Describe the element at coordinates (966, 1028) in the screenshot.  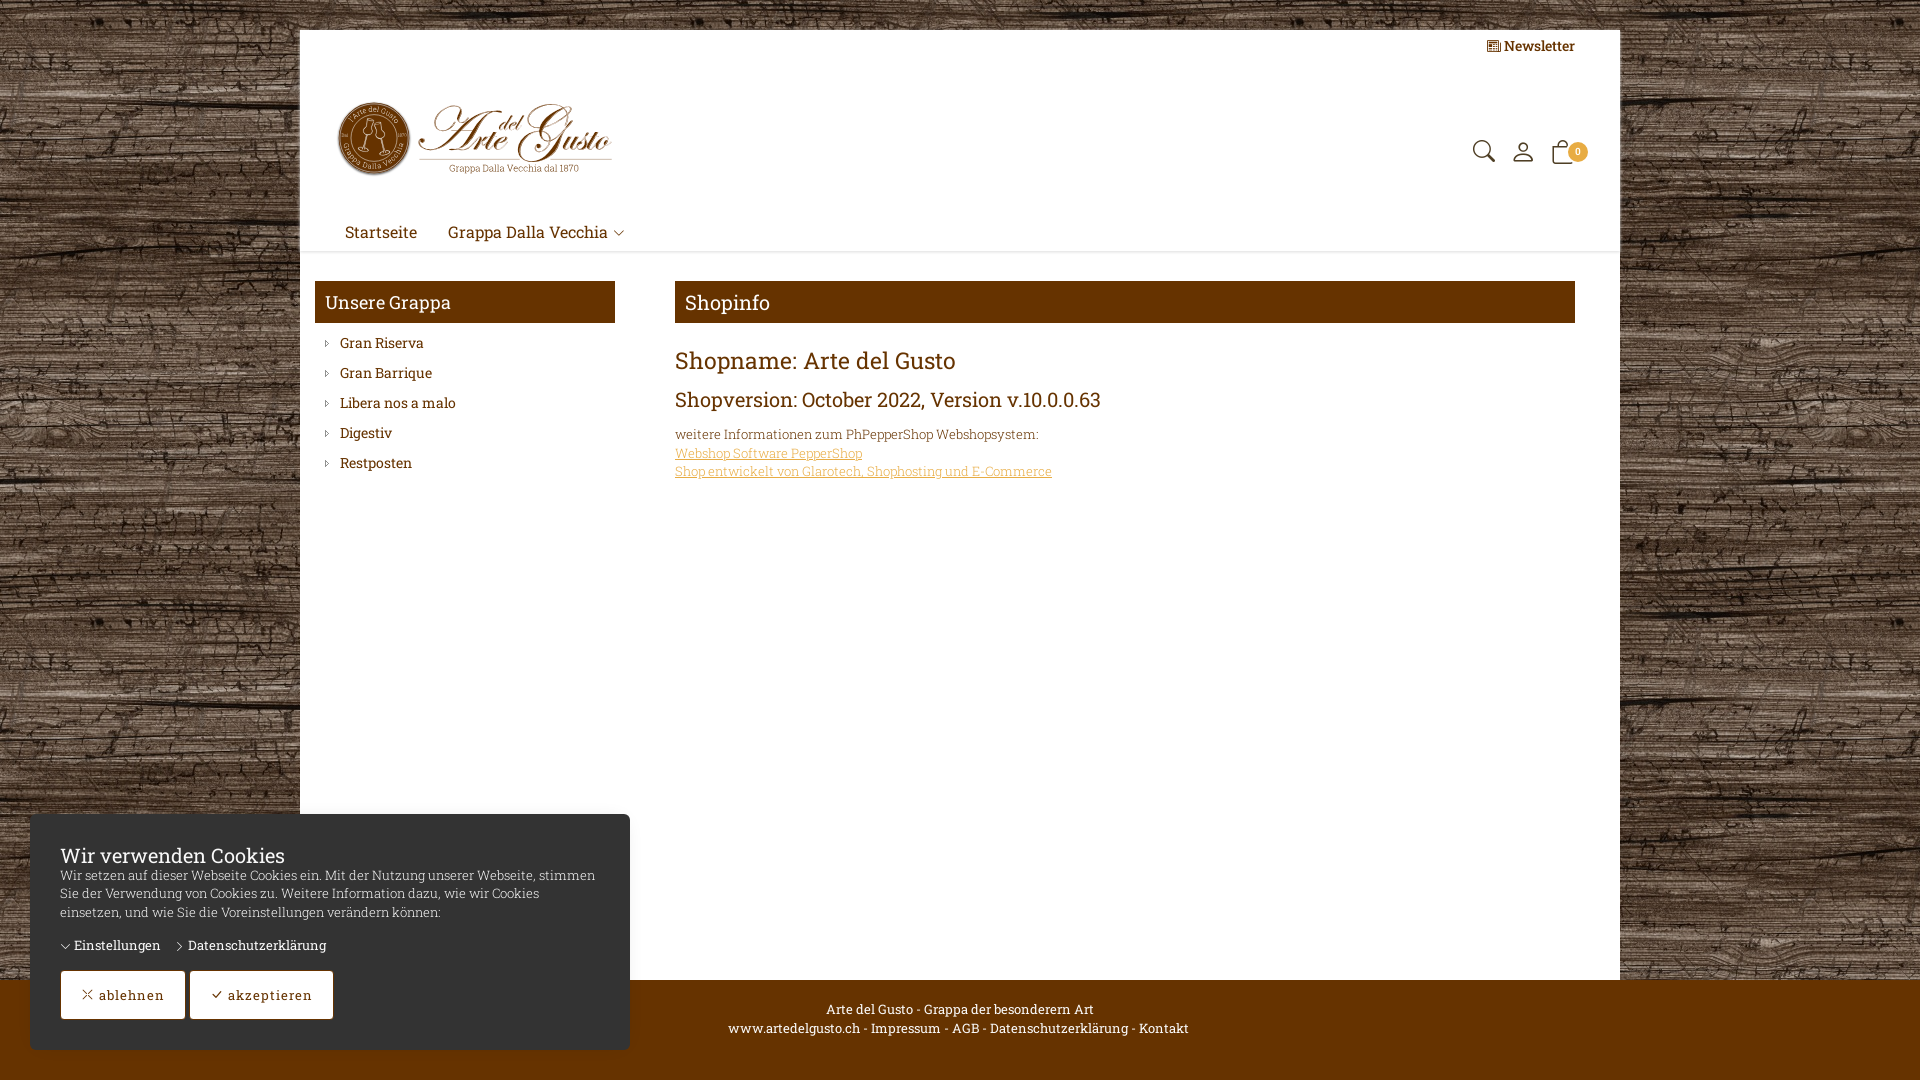
I see `AGB` at that location.